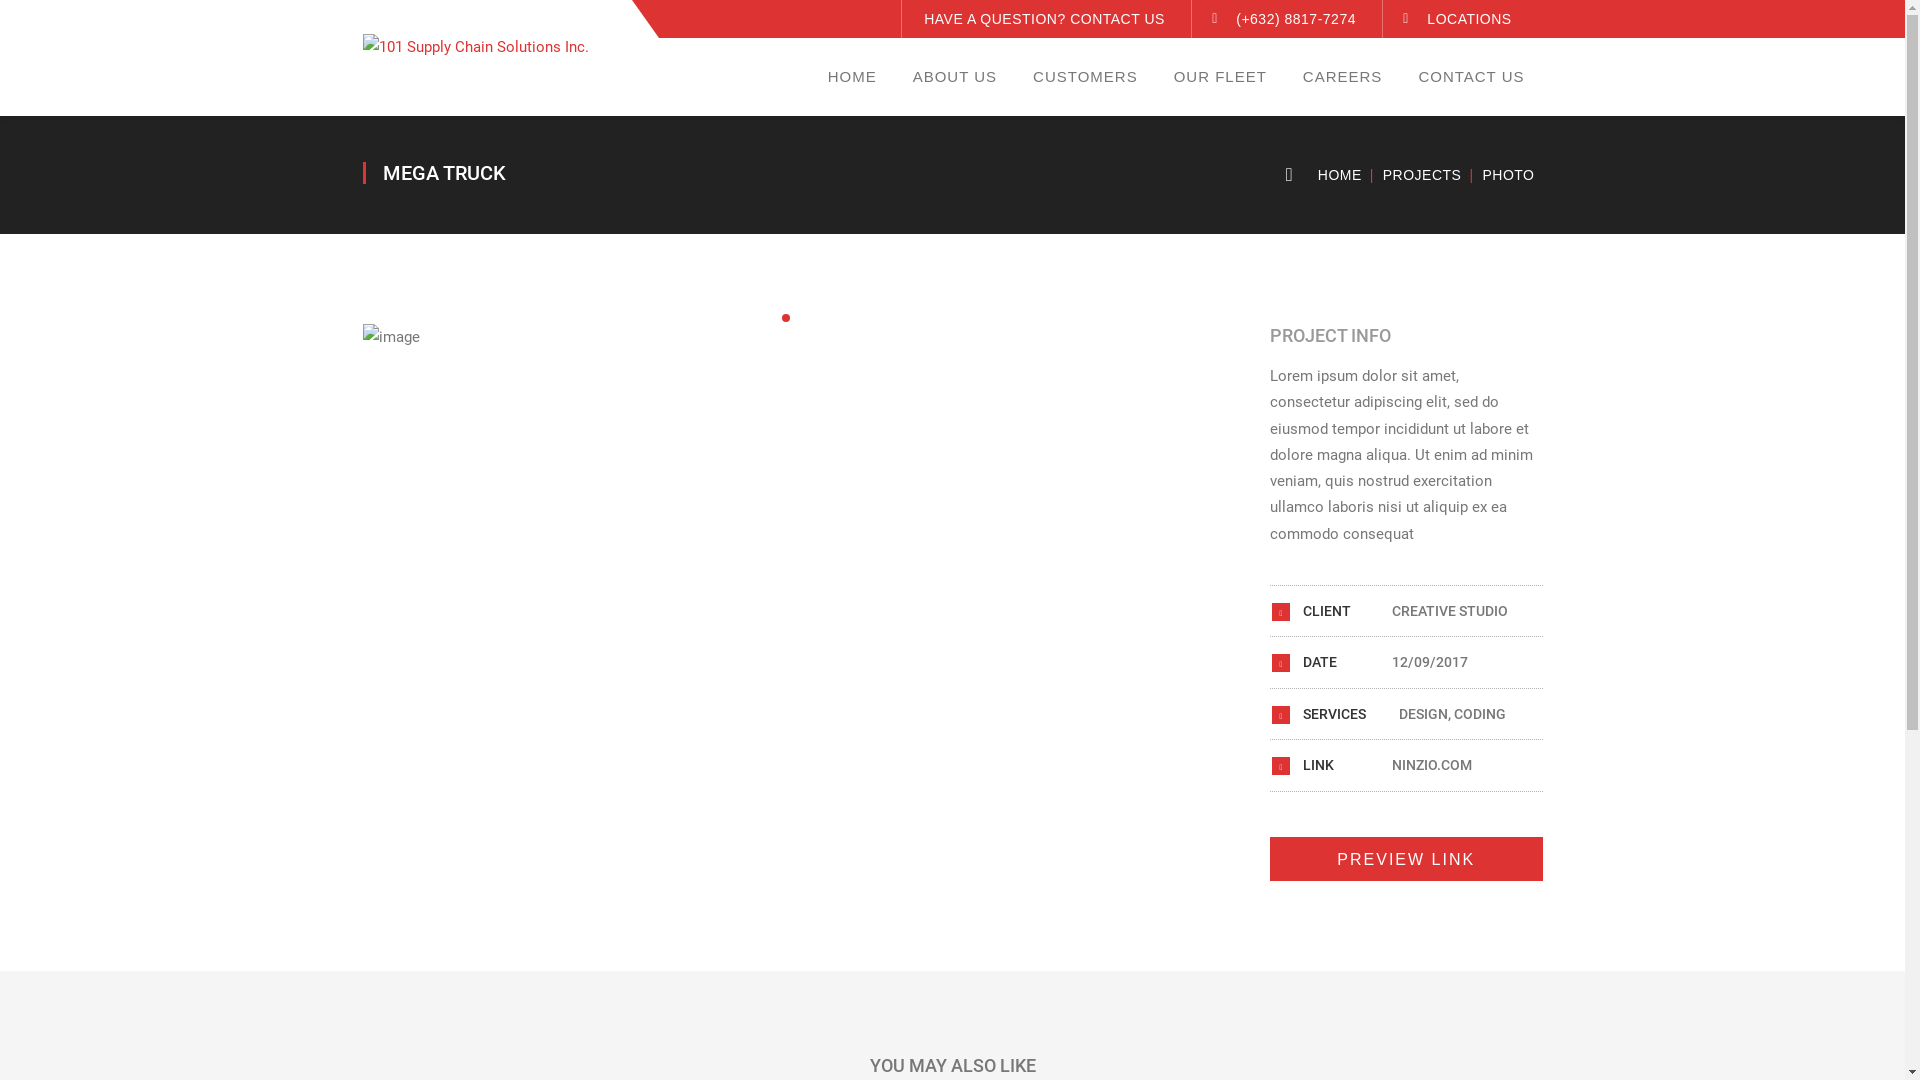 The width and height of the screenshot is (1920, 1080). Describe the element at coordinates (1416, 176) in the screenshot. I see `PROJECTS` at that location.